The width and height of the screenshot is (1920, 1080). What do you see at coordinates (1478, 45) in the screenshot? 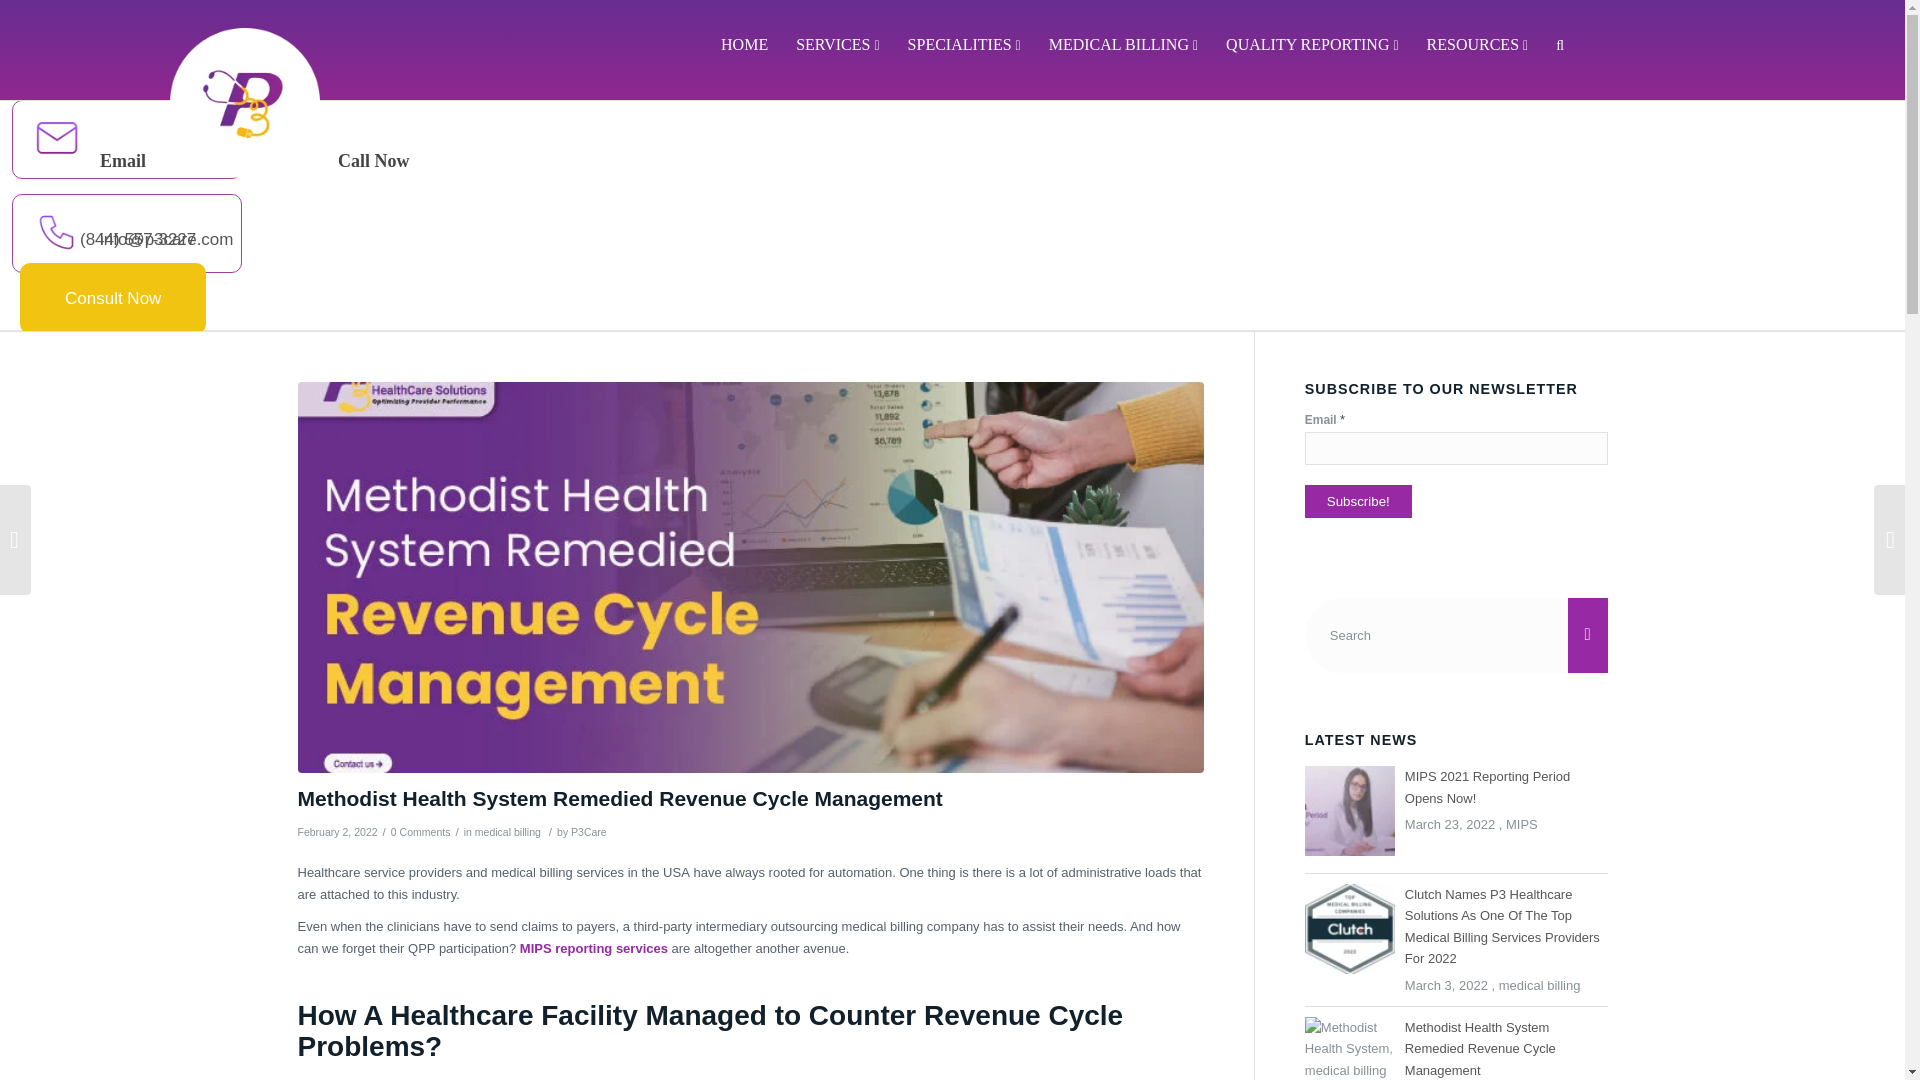
I see `RESOURCES` at bounding box center [1478, 45].